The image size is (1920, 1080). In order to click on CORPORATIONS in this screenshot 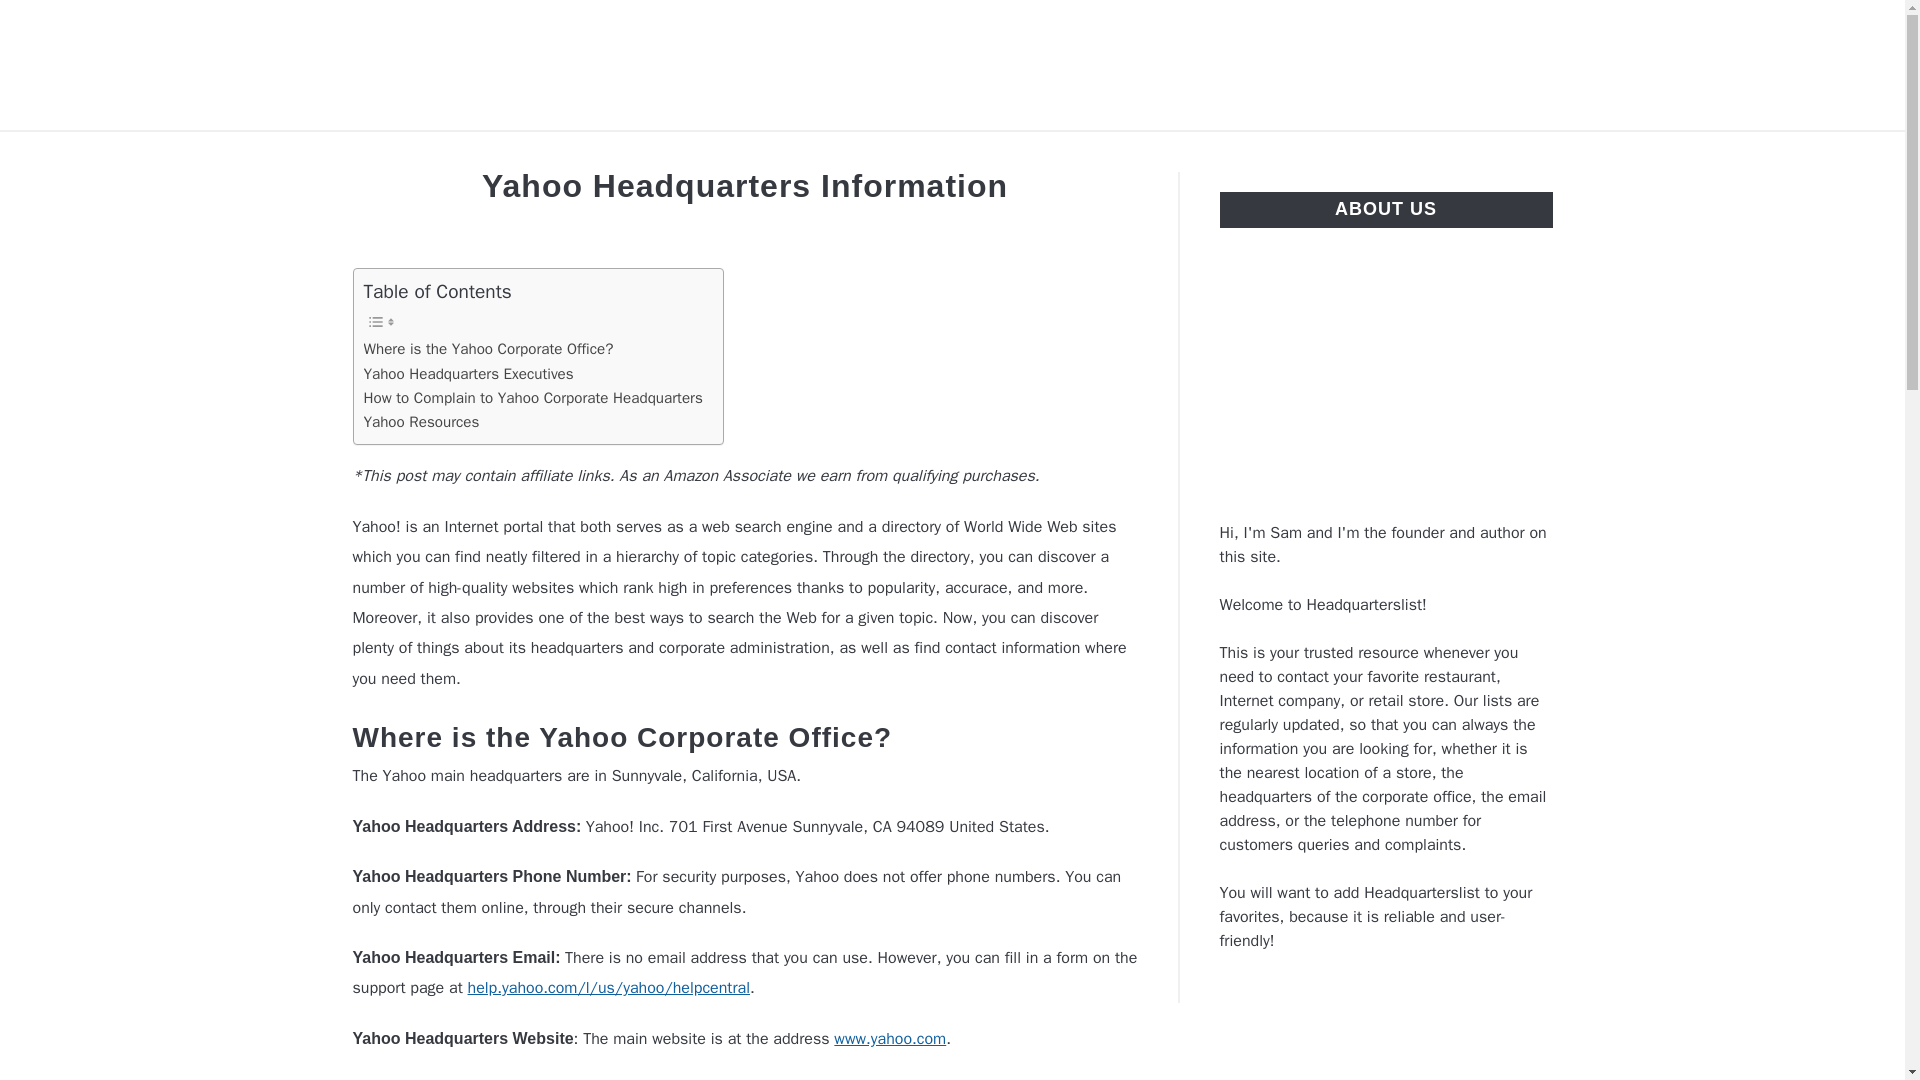, I will do `click(796, 154)`.